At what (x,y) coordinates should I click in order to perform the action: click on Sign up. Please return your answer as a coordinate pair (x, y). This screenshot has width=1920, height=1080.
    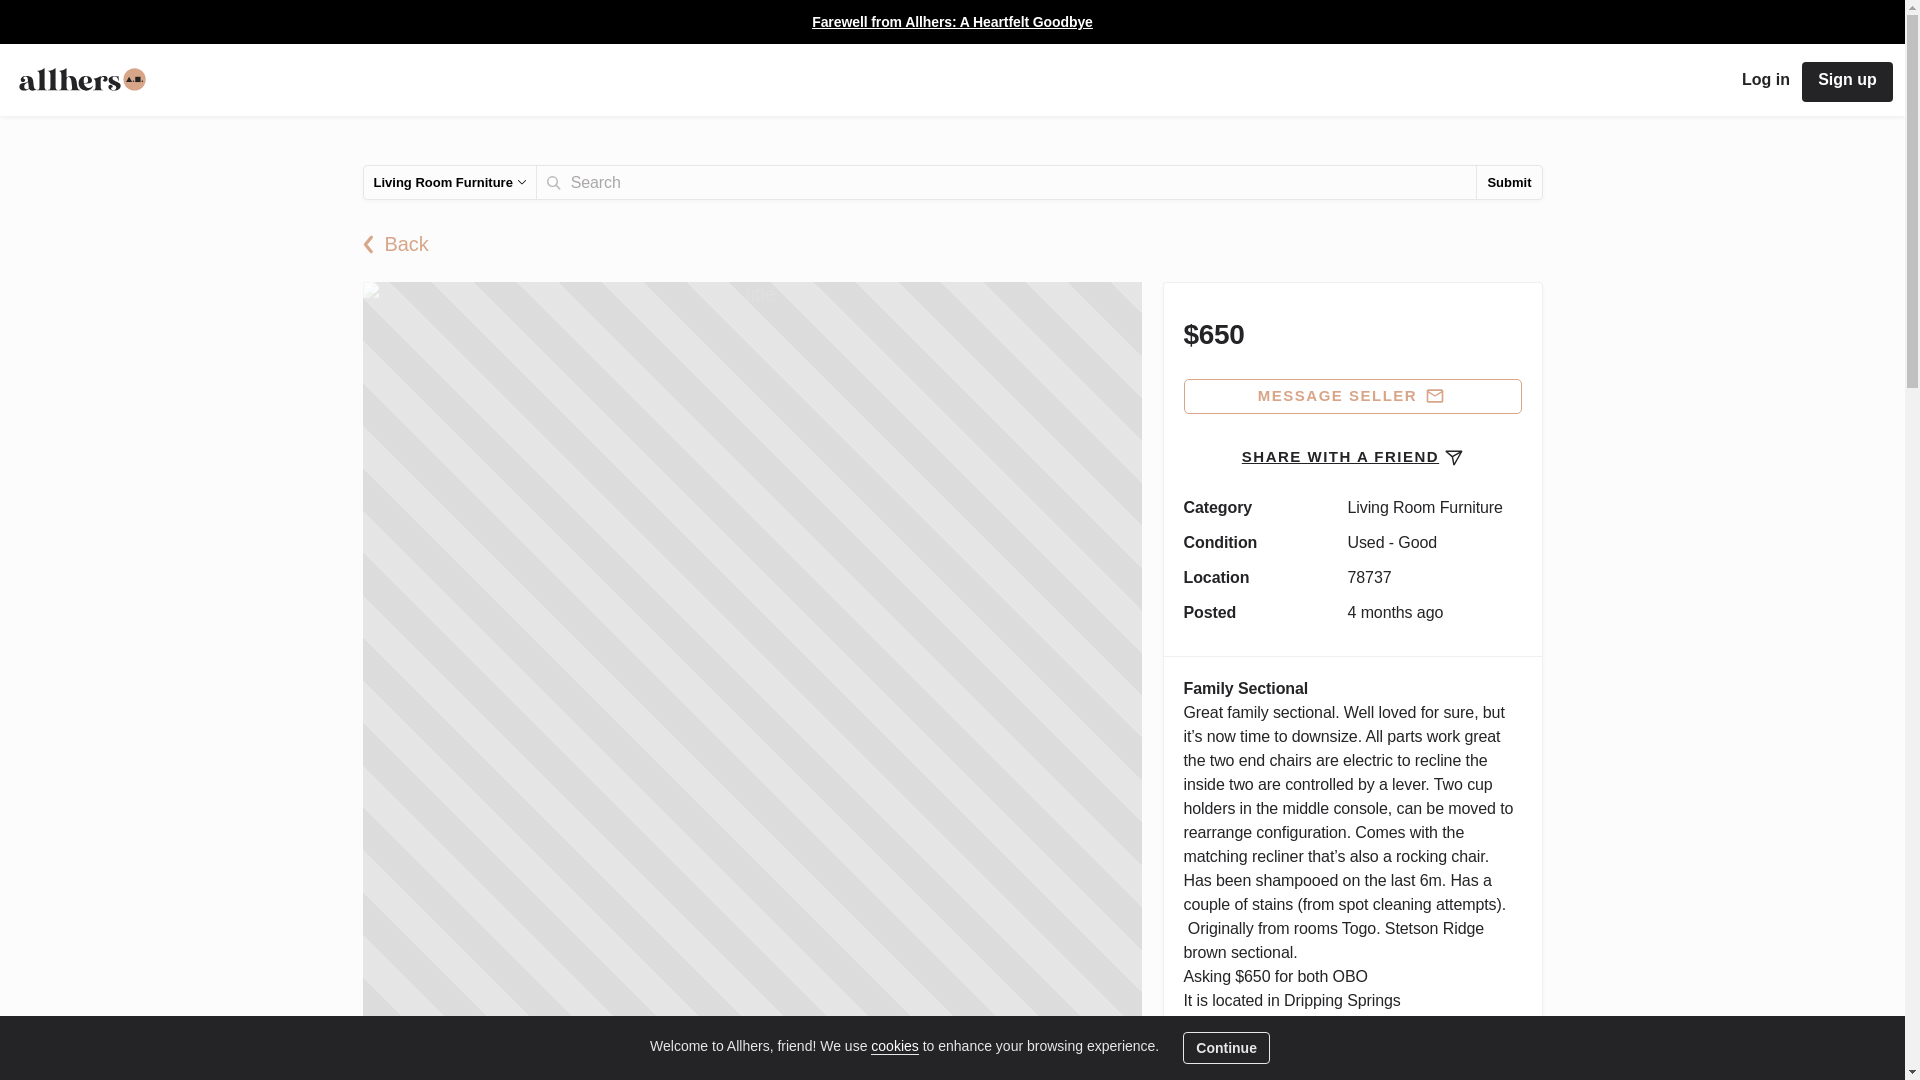
    Looking at the image, I should click on (1848, 81).